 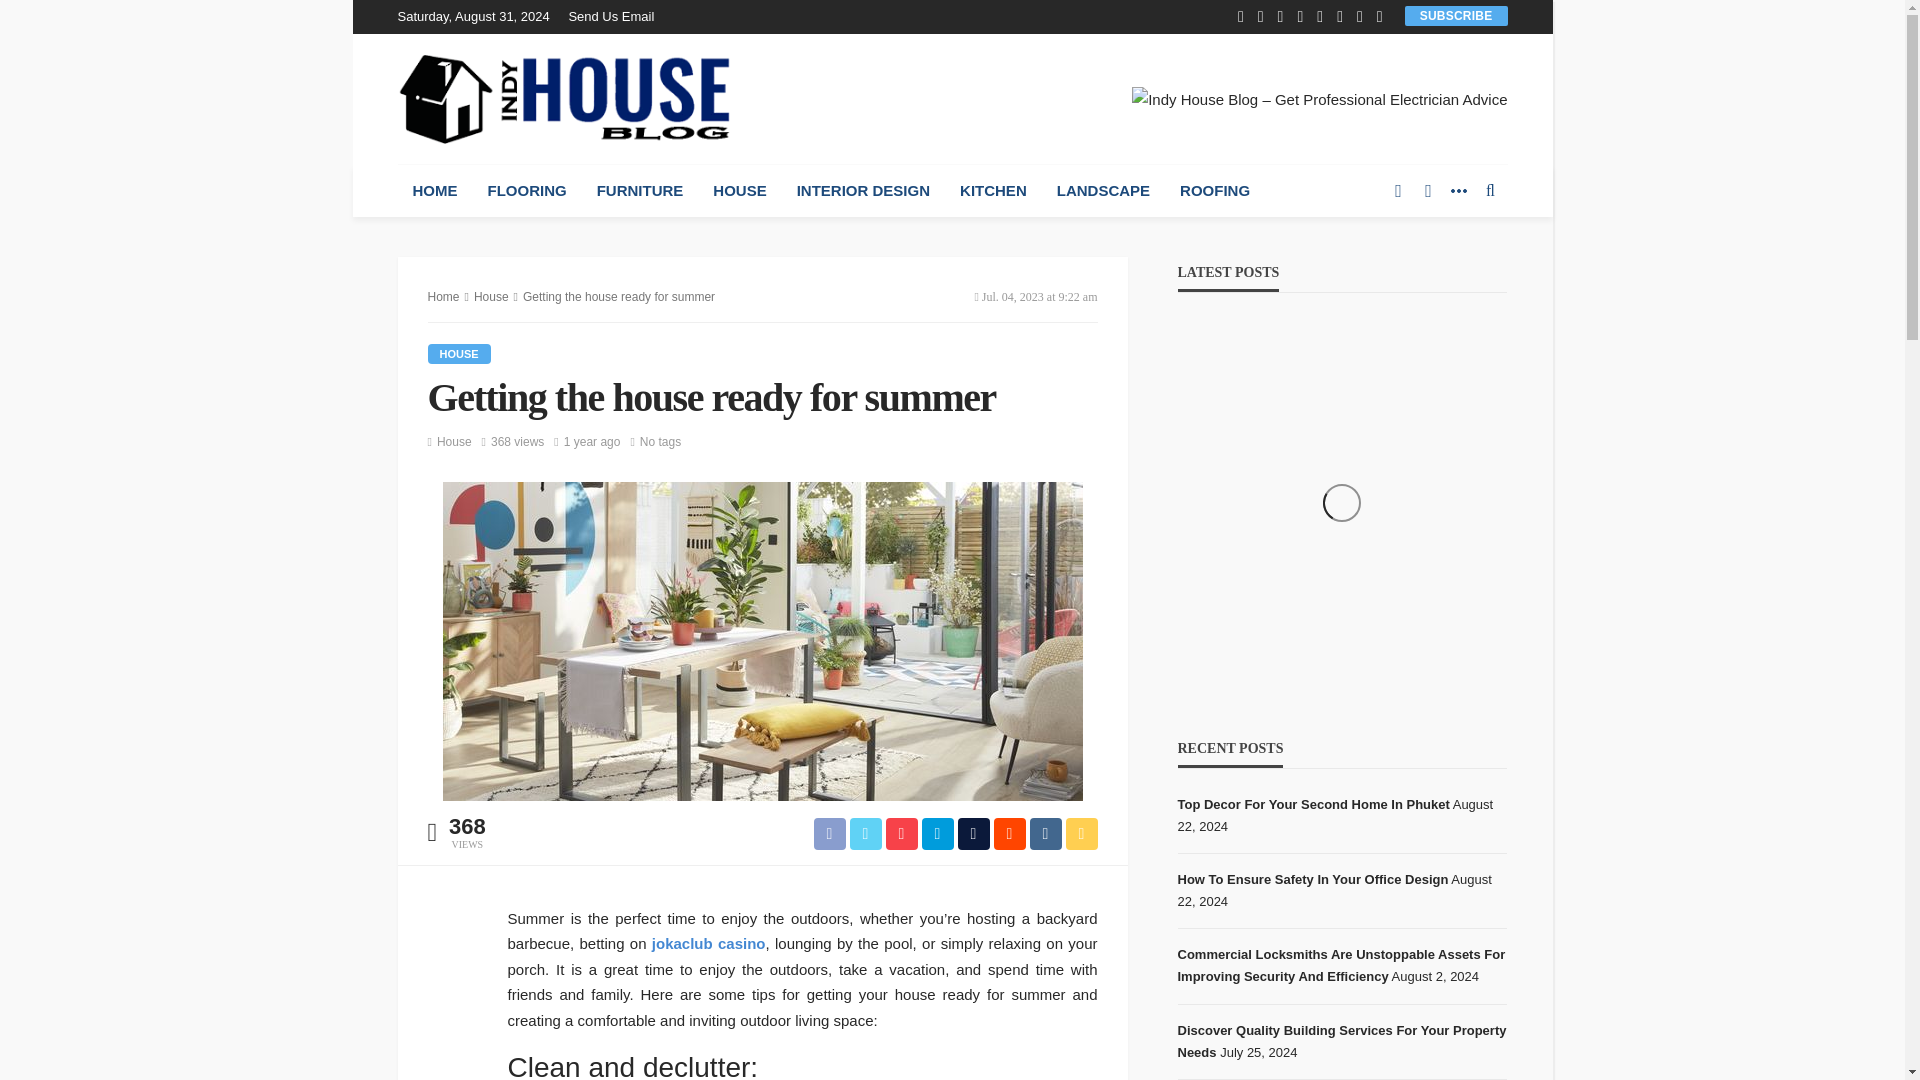 I want to click on ROOFING, so click(x=1215, y=191).